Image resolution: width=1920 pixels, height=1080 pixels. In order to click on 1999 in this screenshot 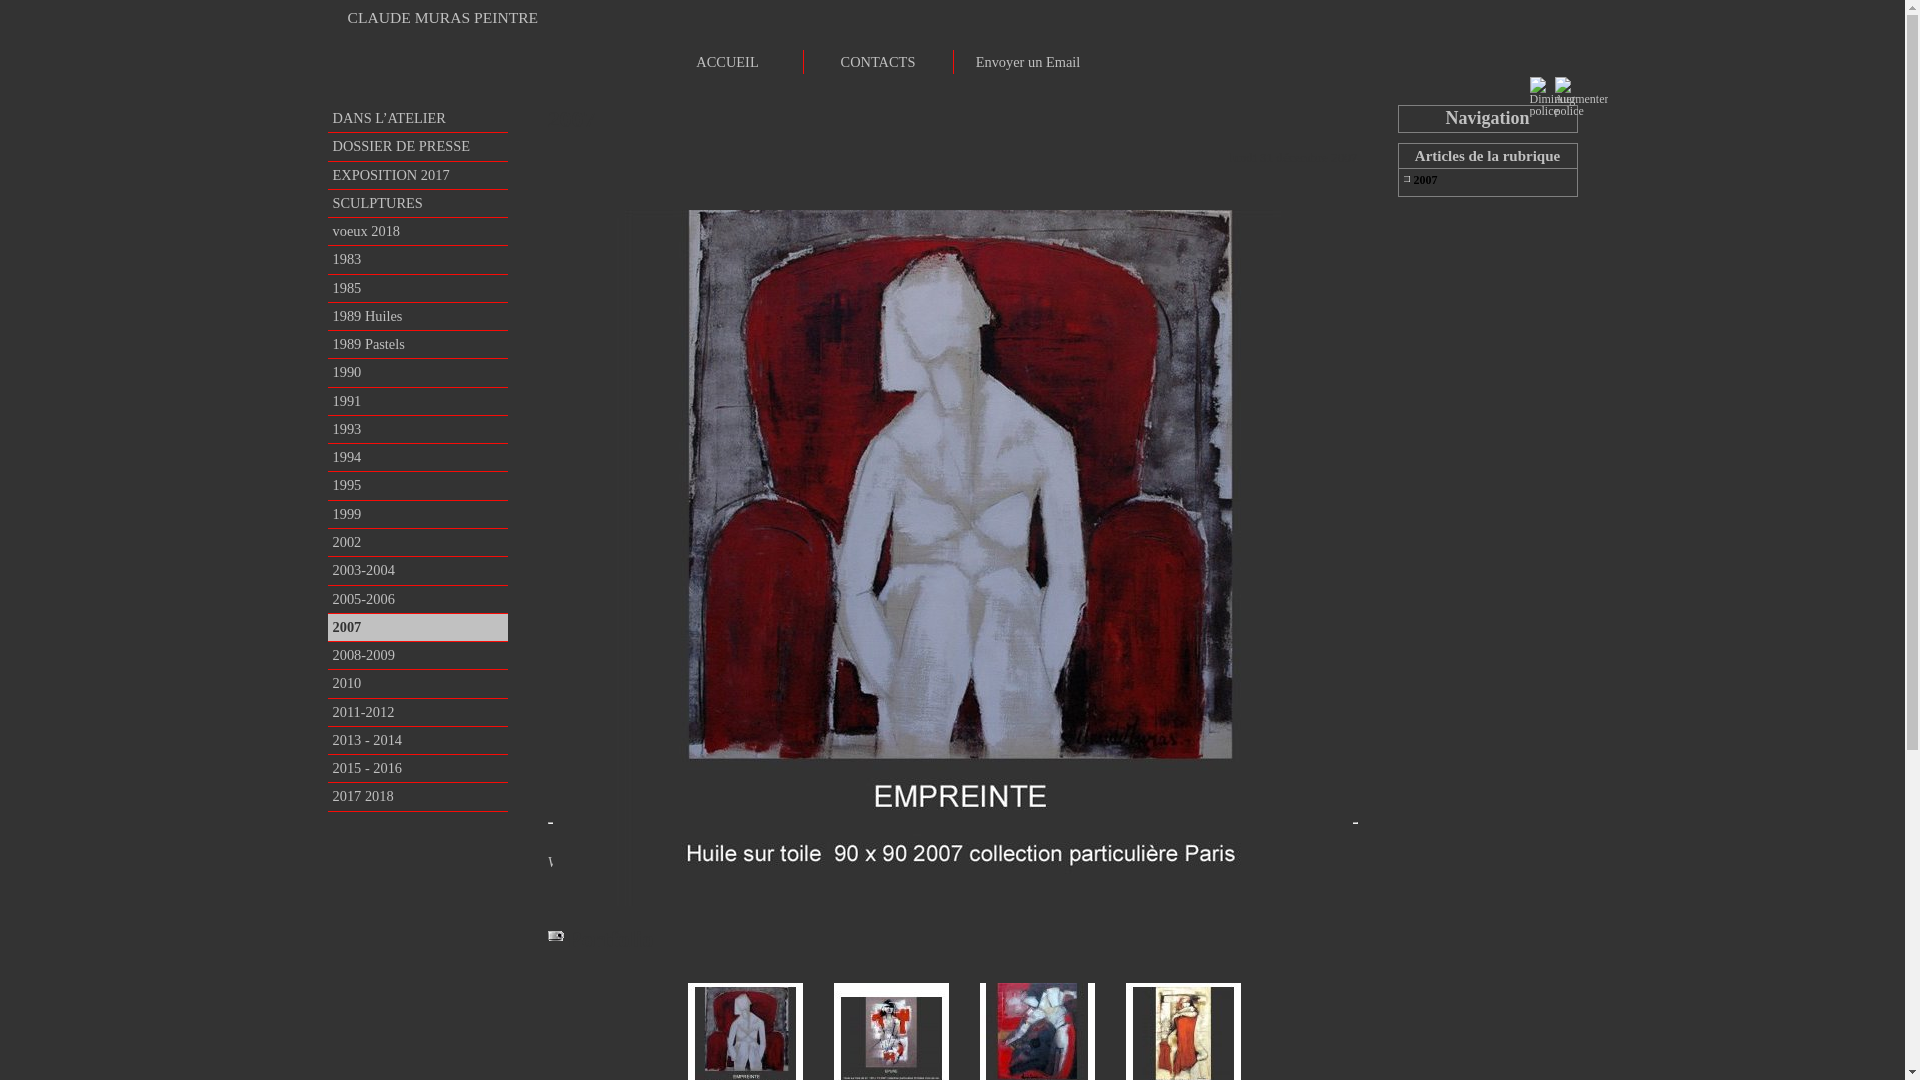, I will do `click(418, 514)`.